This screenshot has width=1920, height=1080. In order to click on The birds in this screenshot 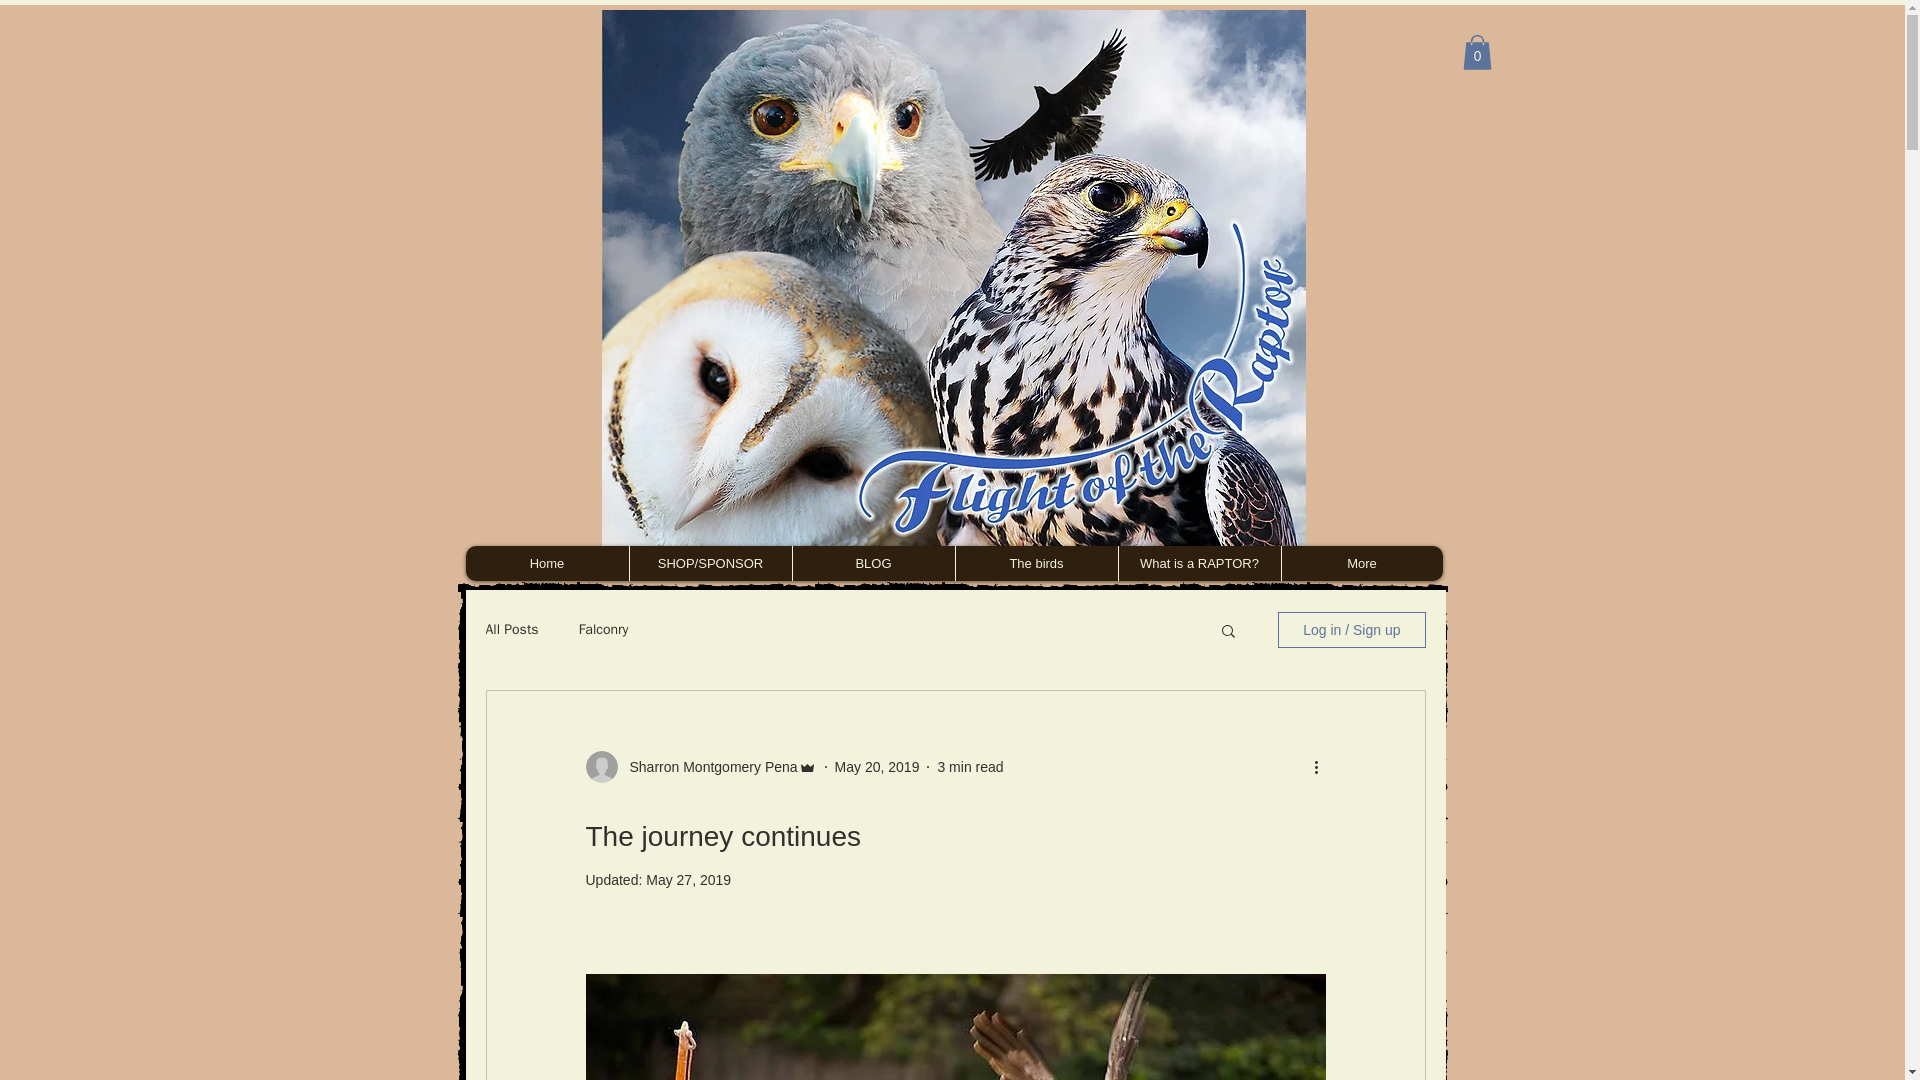, I will do `click(1036, 564)`.